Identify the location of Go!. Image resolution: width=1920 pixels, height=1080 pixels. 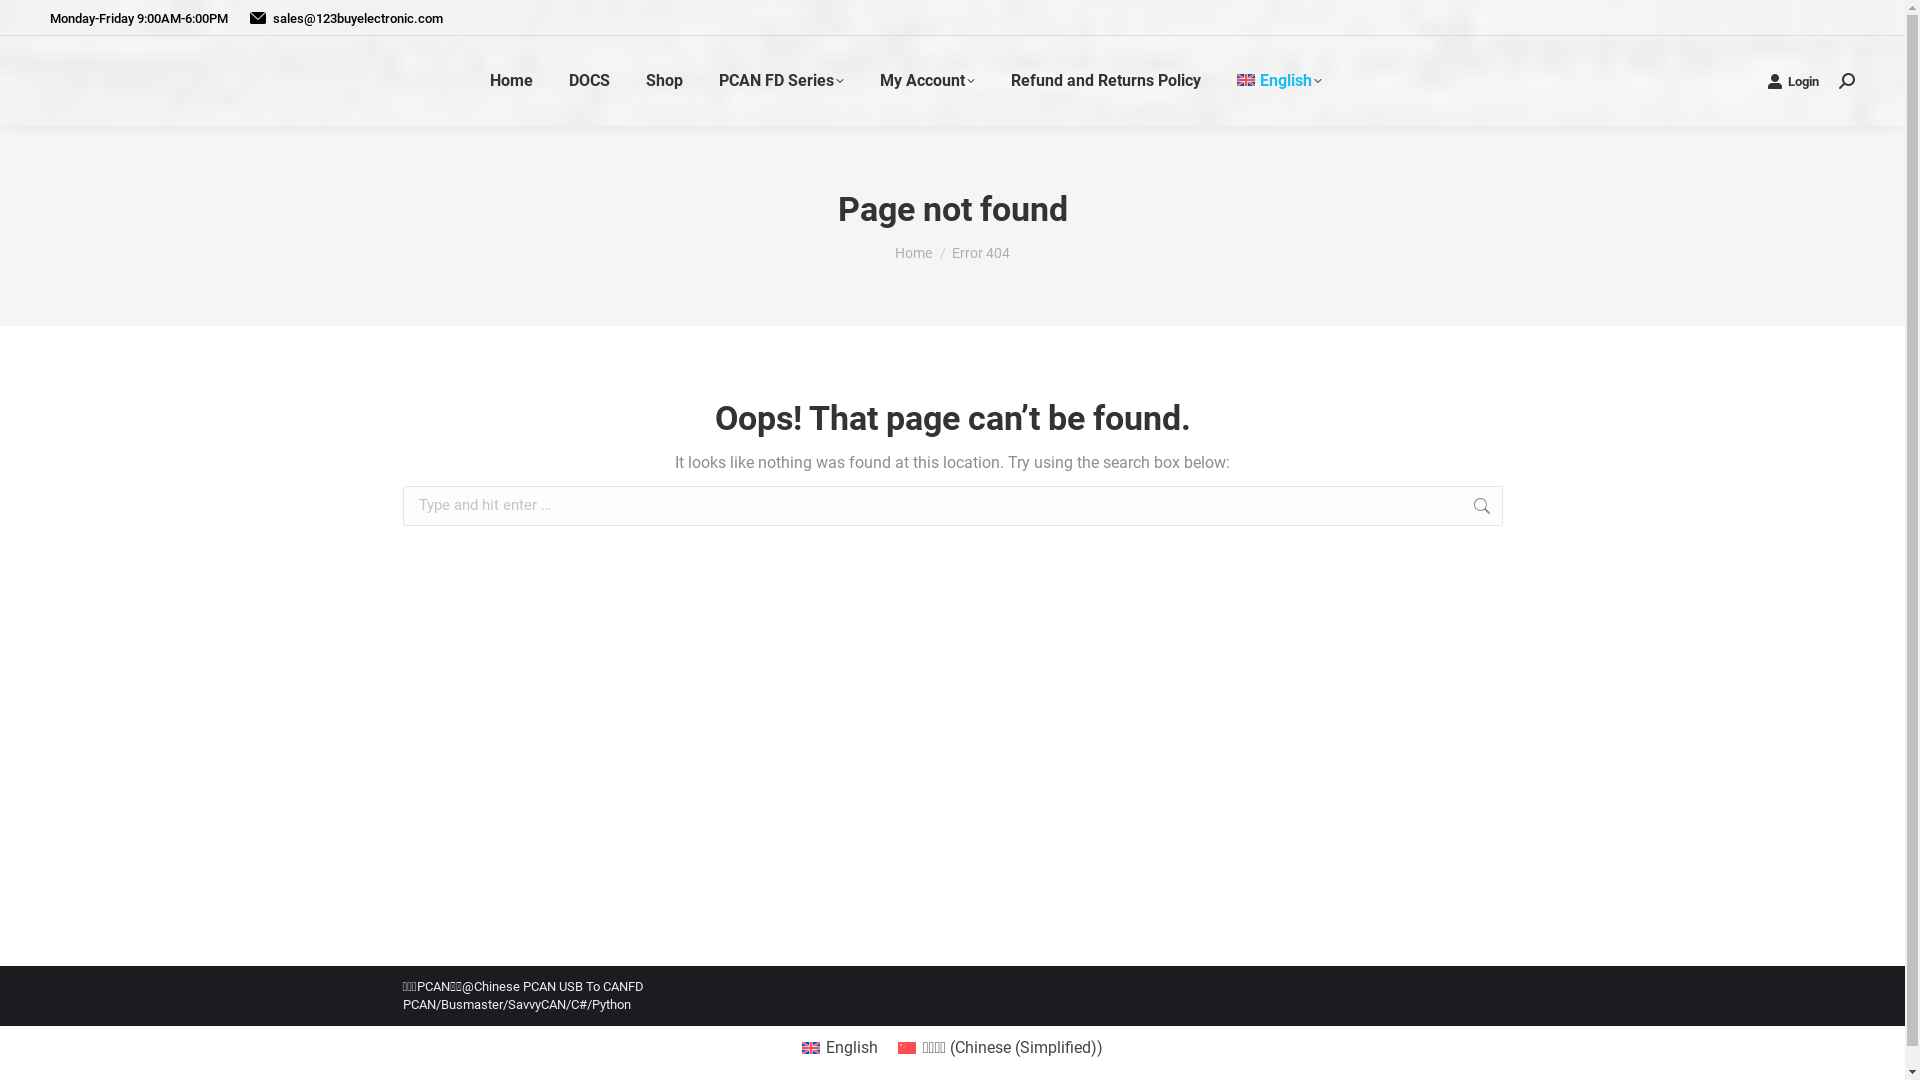
(1533, 507).